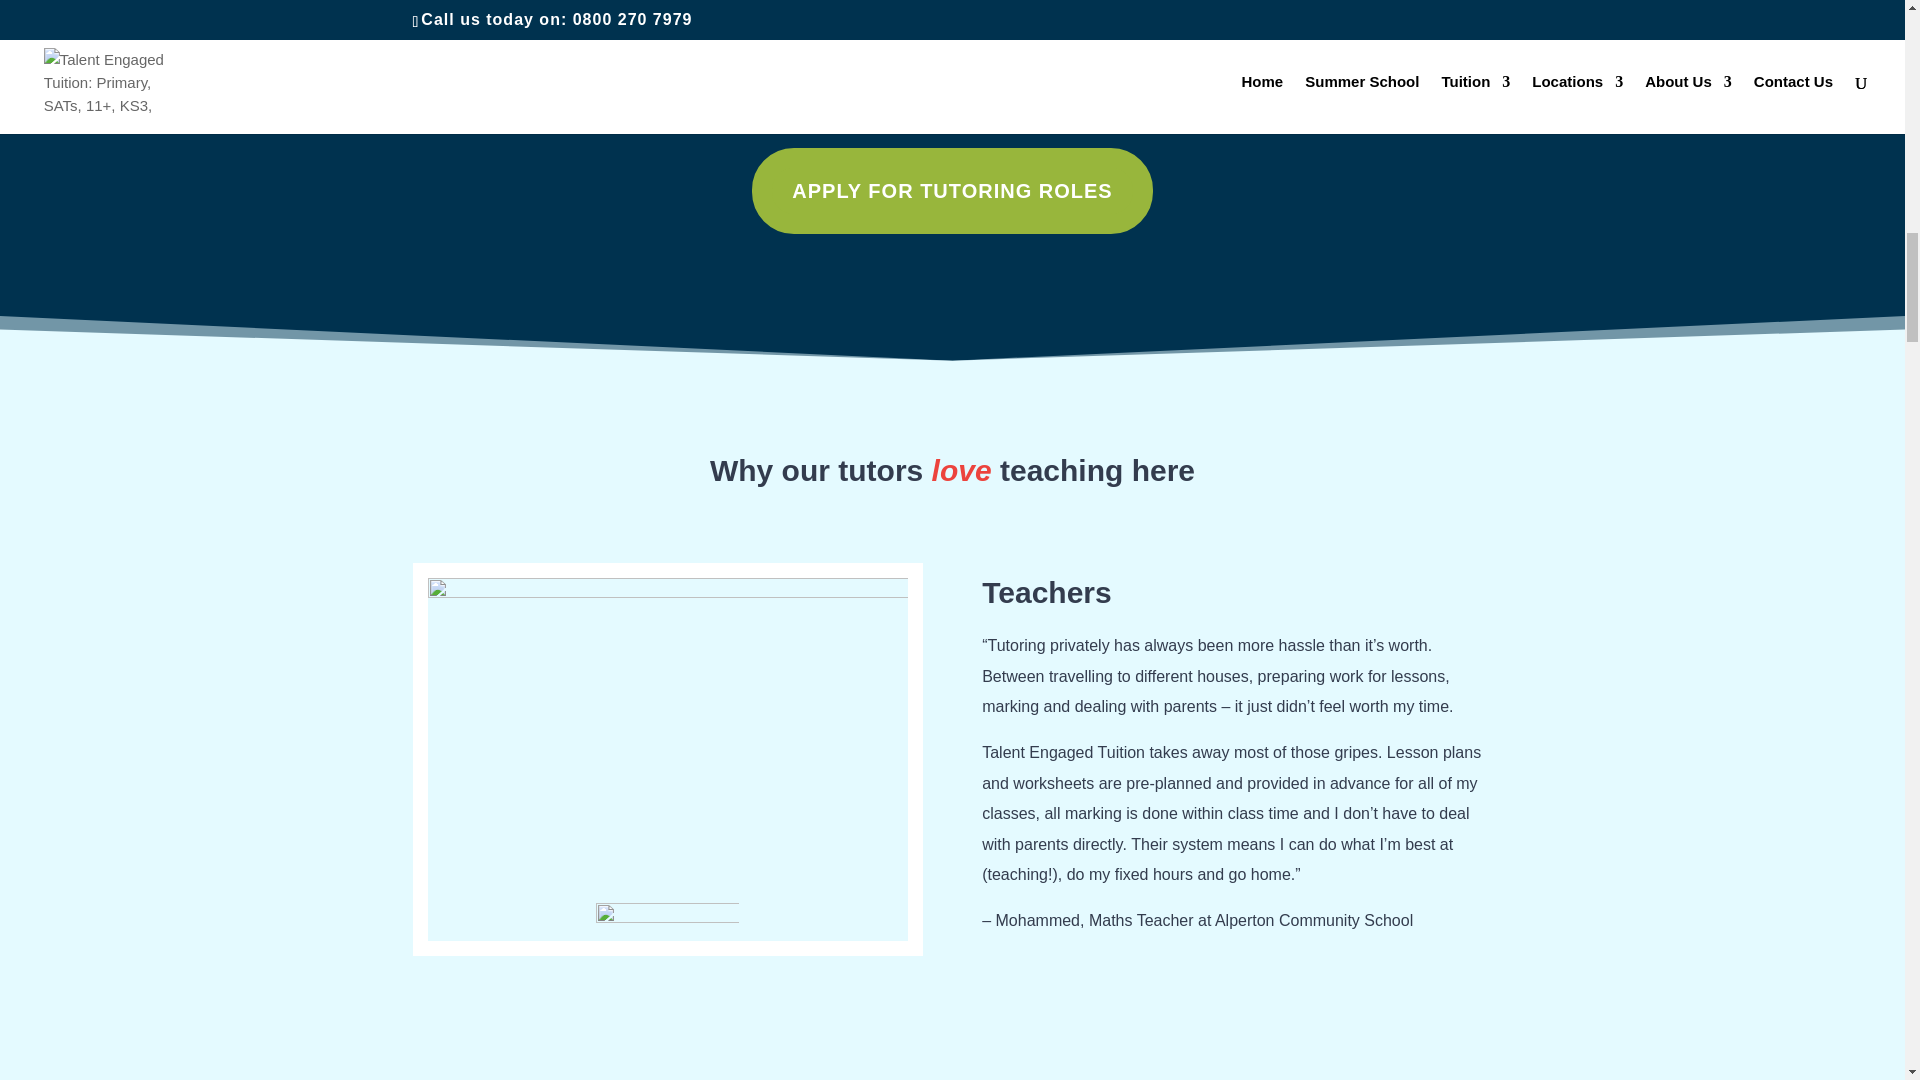 This screenshot has width=1920, height=1080. I want to click on APPLY FOR TUTORING ROLES, so click(952, 190).